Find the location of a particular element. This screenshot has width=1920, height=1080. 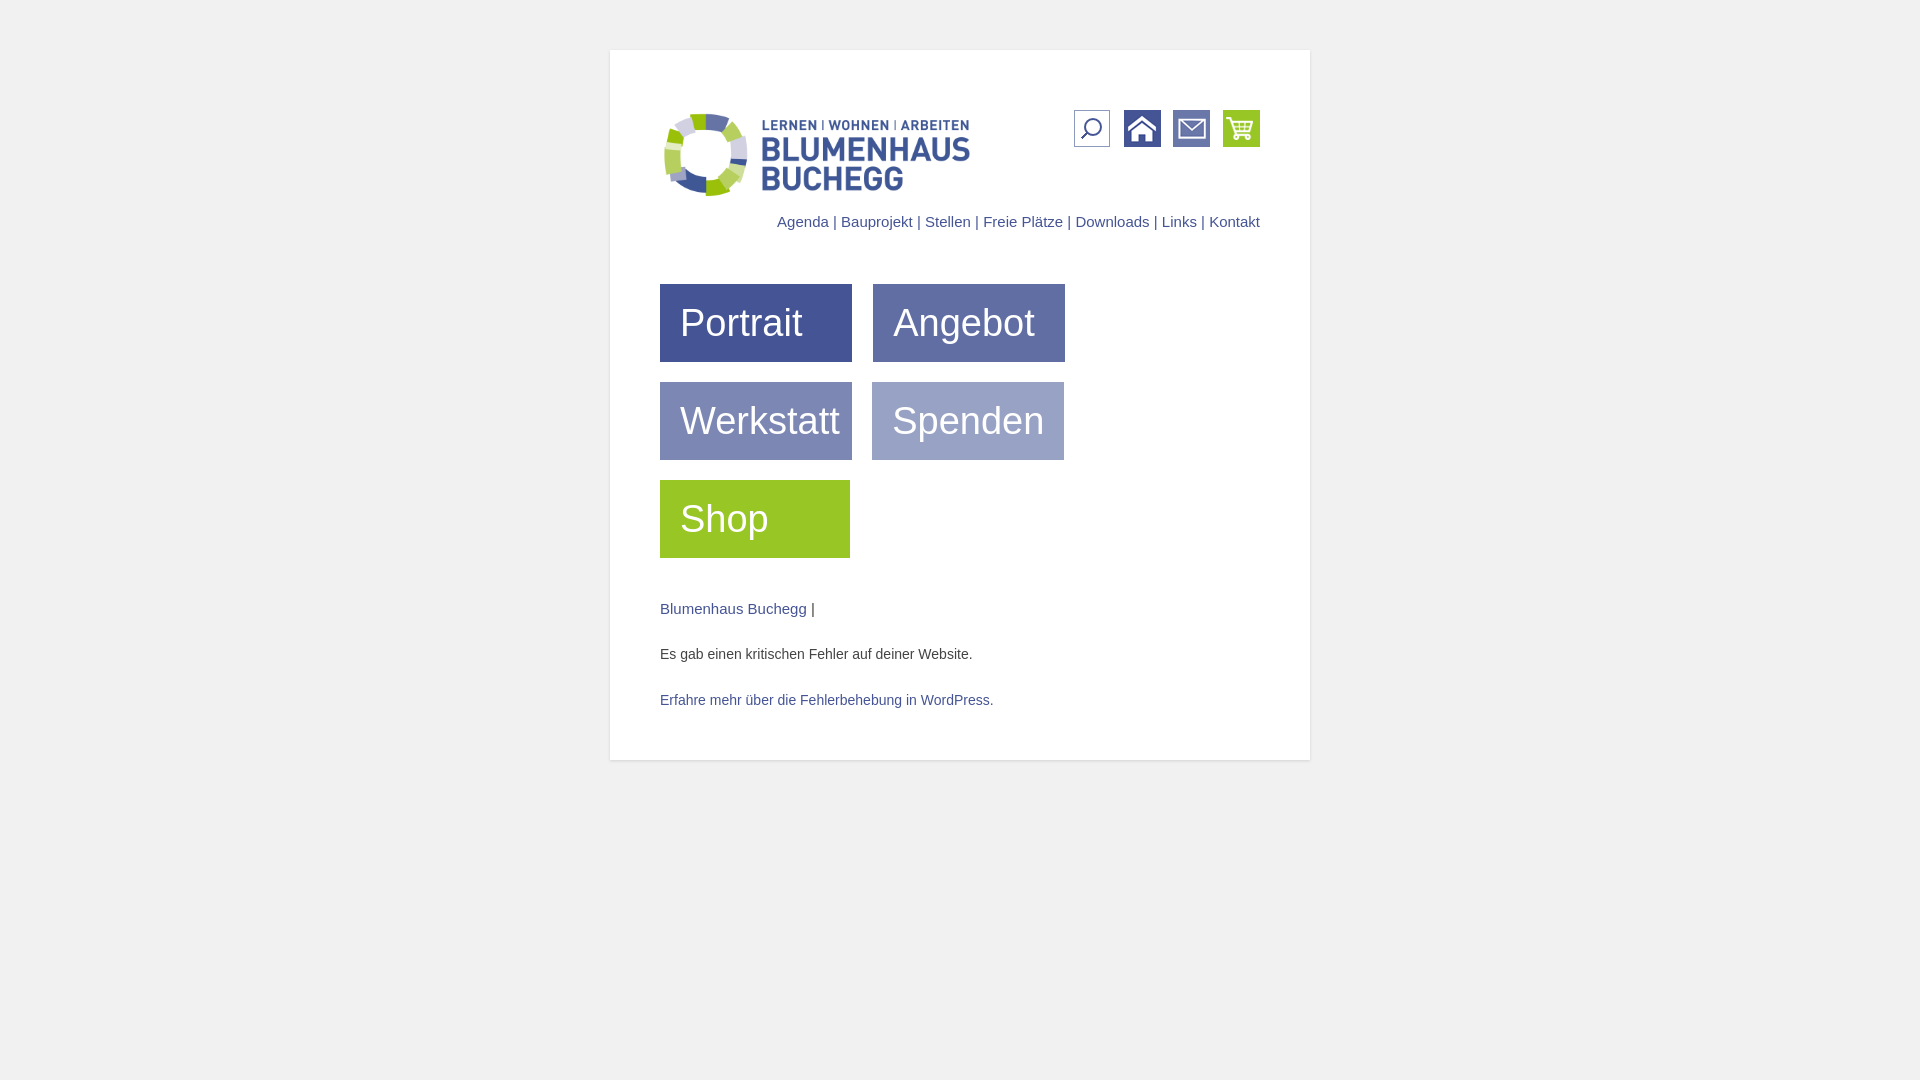

Suche is located at coordinates (24, 18).